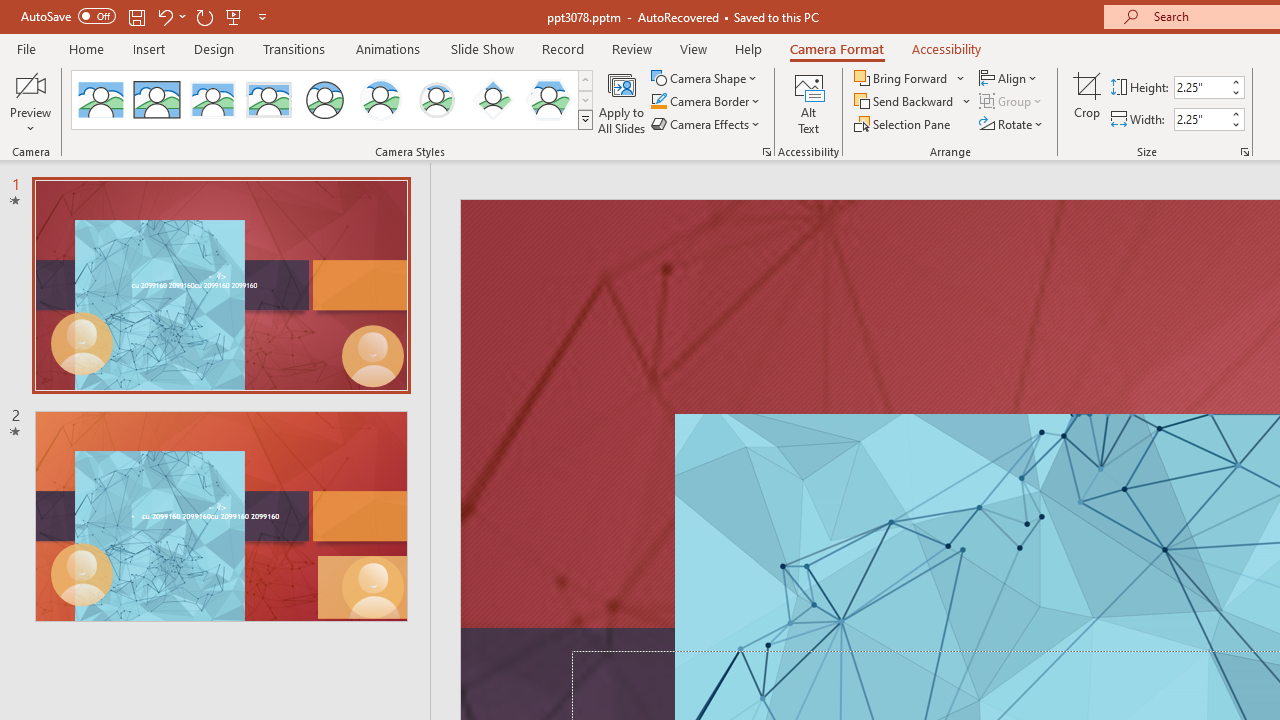  Describe the element at coordinates (706, 124) in the screenshot. I see `Camera Effects` at that location.